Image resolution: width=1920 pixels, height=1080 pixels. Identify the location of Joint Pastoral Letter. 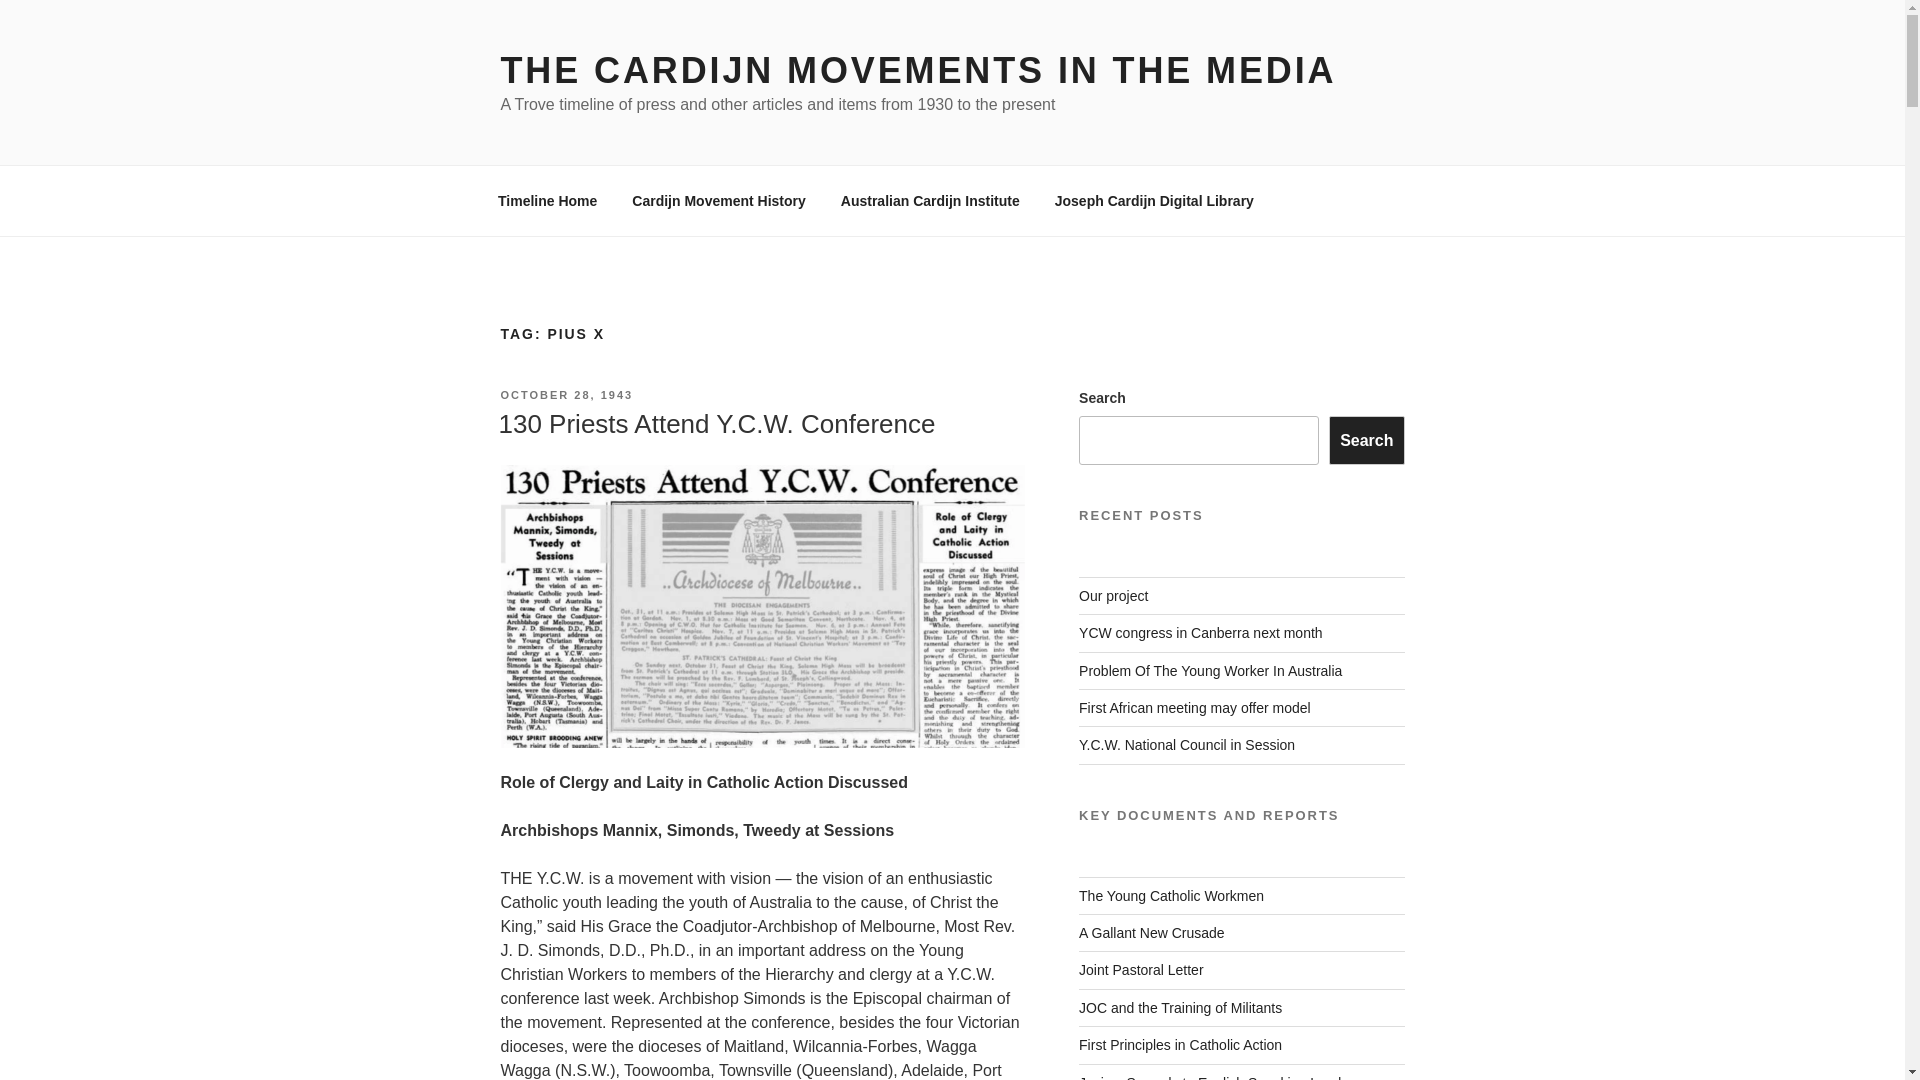
(1141, 970).